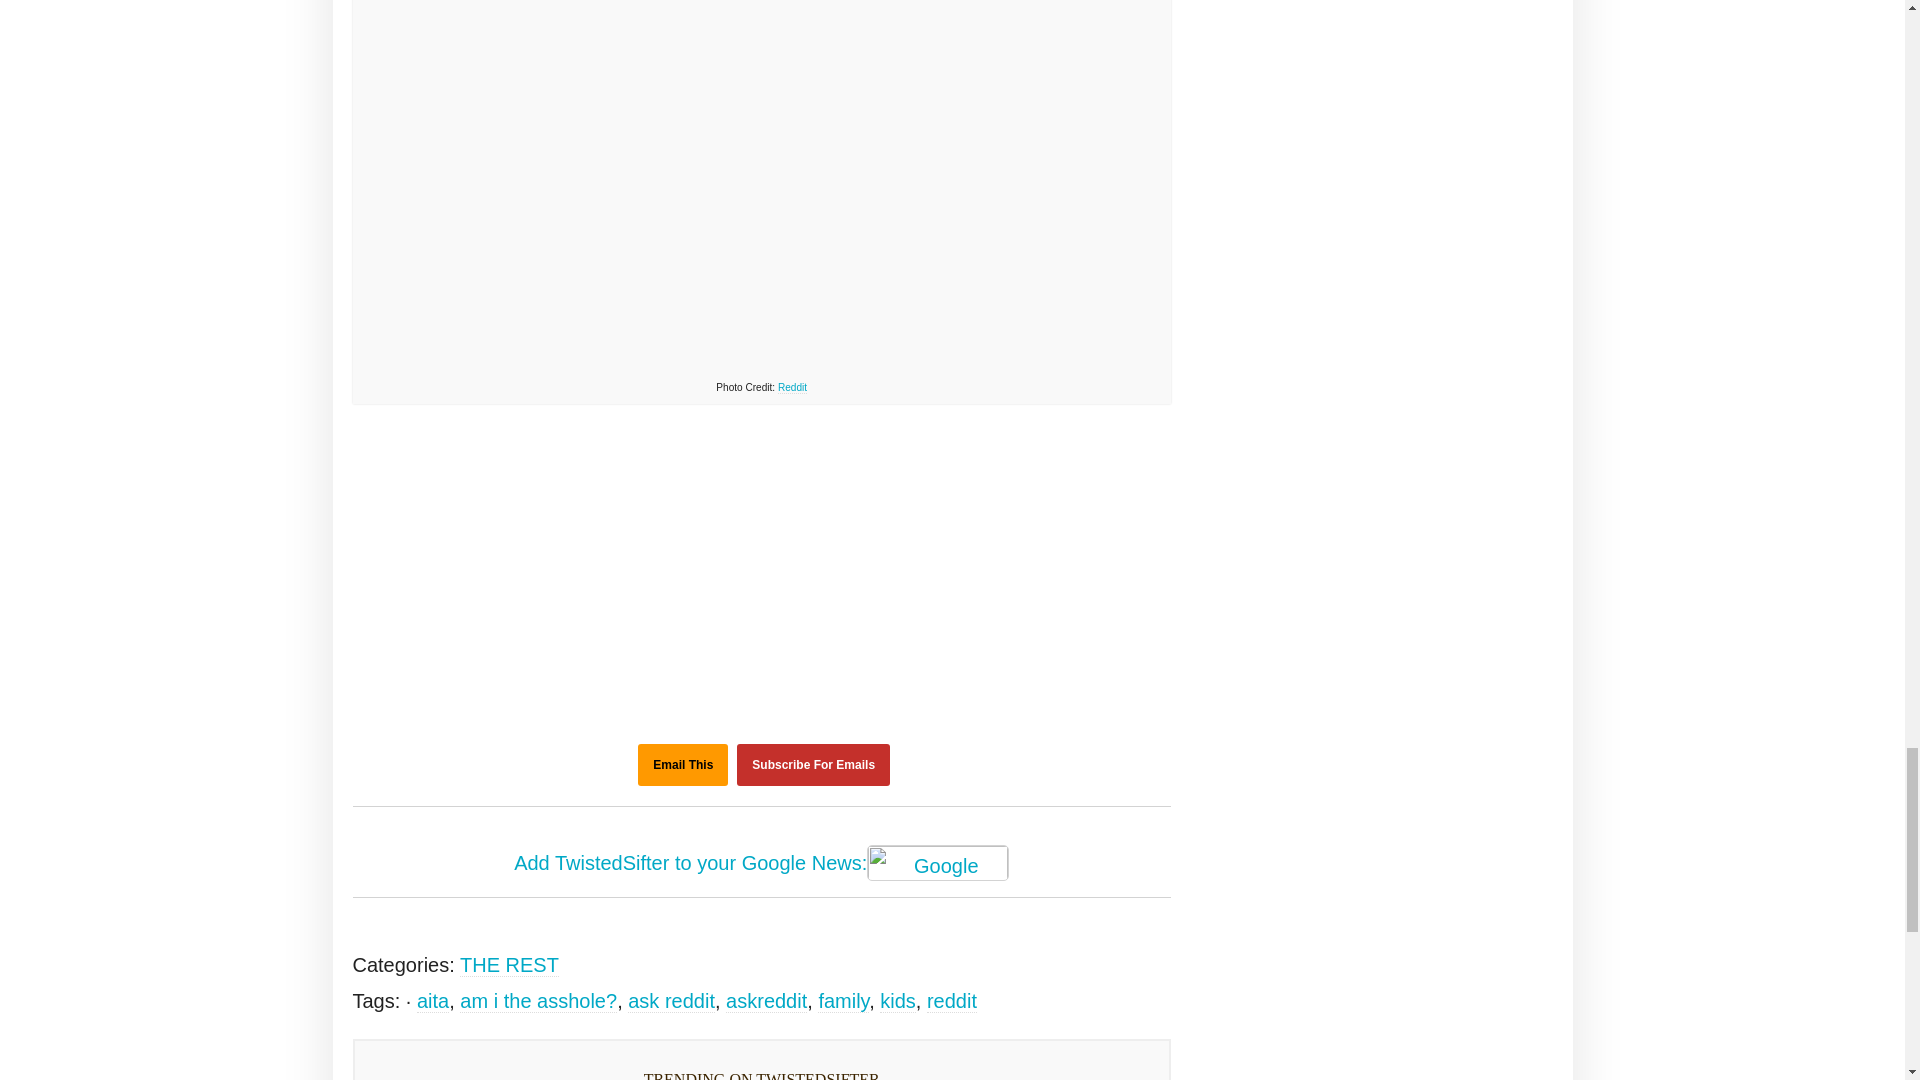  Describe the element at coordinates (682, 765) in the screenshot. I see `Email This` at that location.